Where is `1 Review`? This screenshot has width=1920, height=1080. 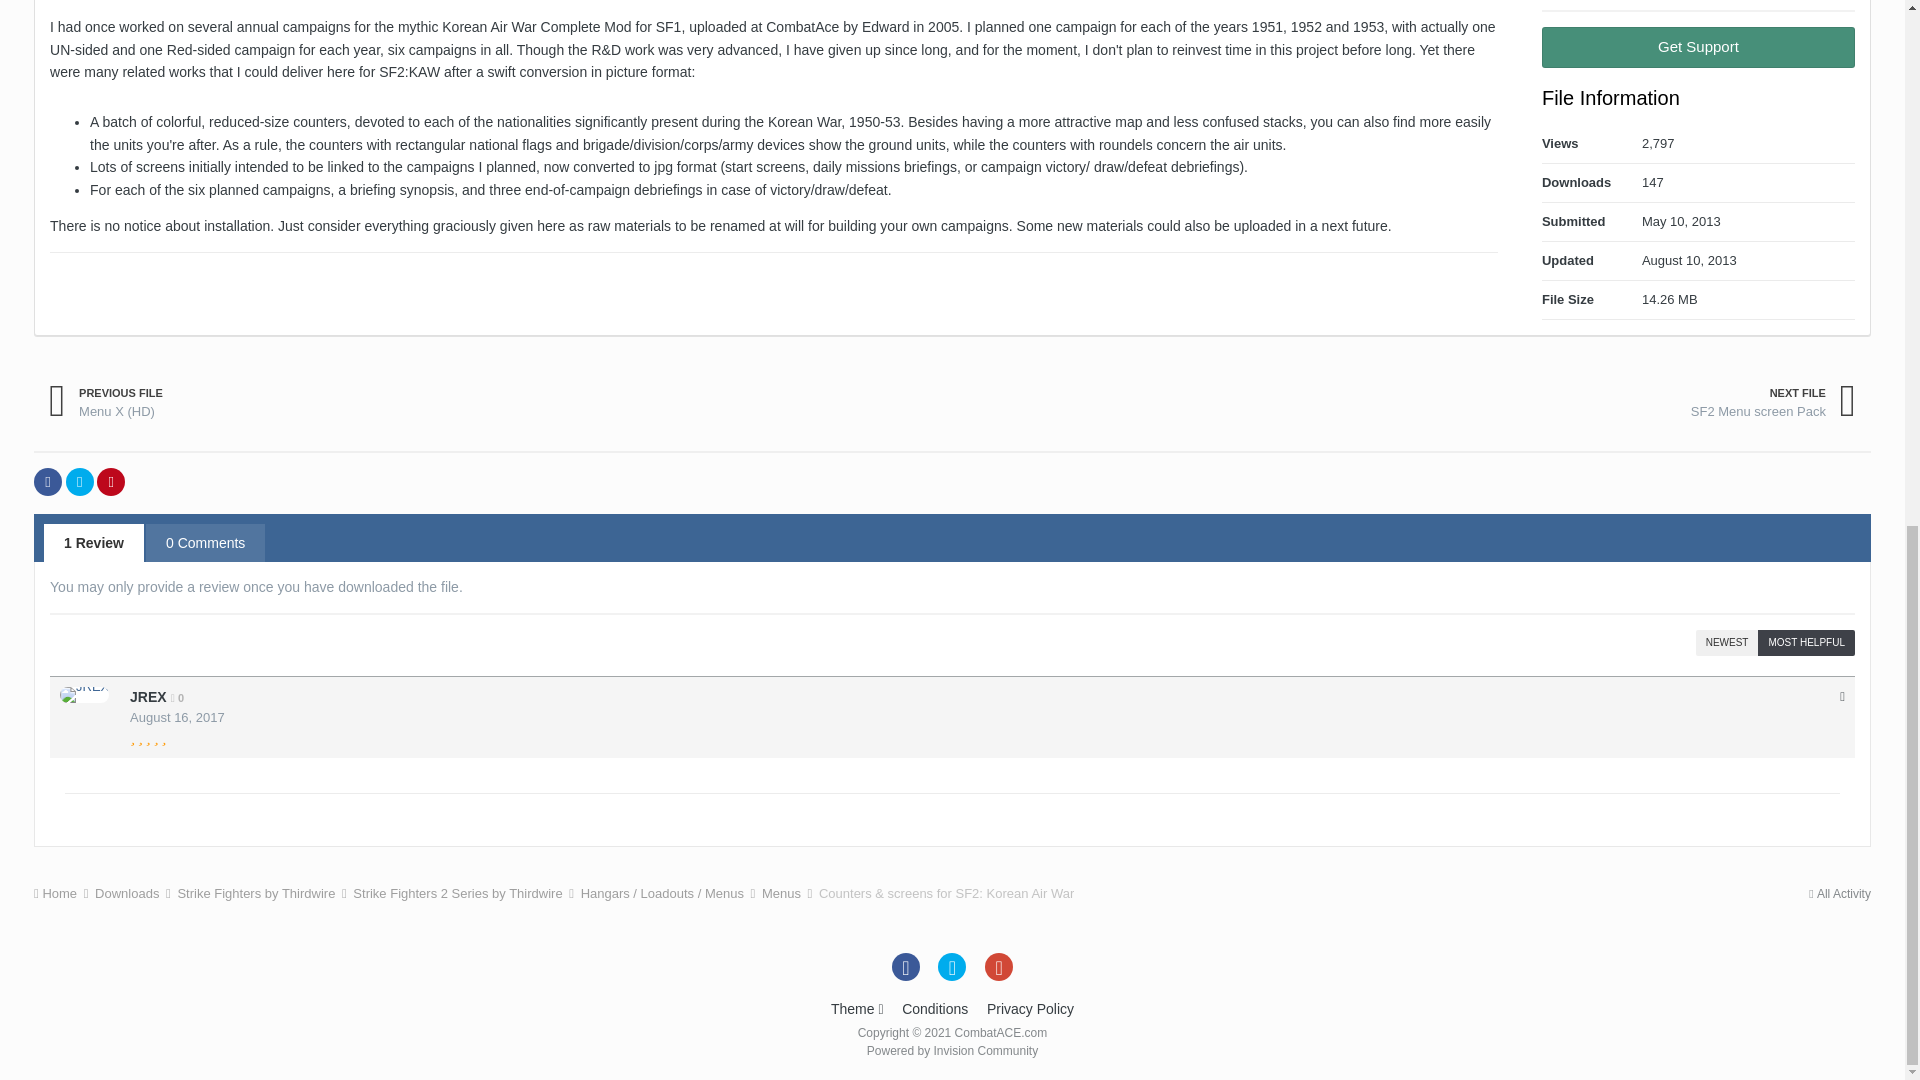 1 Review is located at coordinates (94, 542).